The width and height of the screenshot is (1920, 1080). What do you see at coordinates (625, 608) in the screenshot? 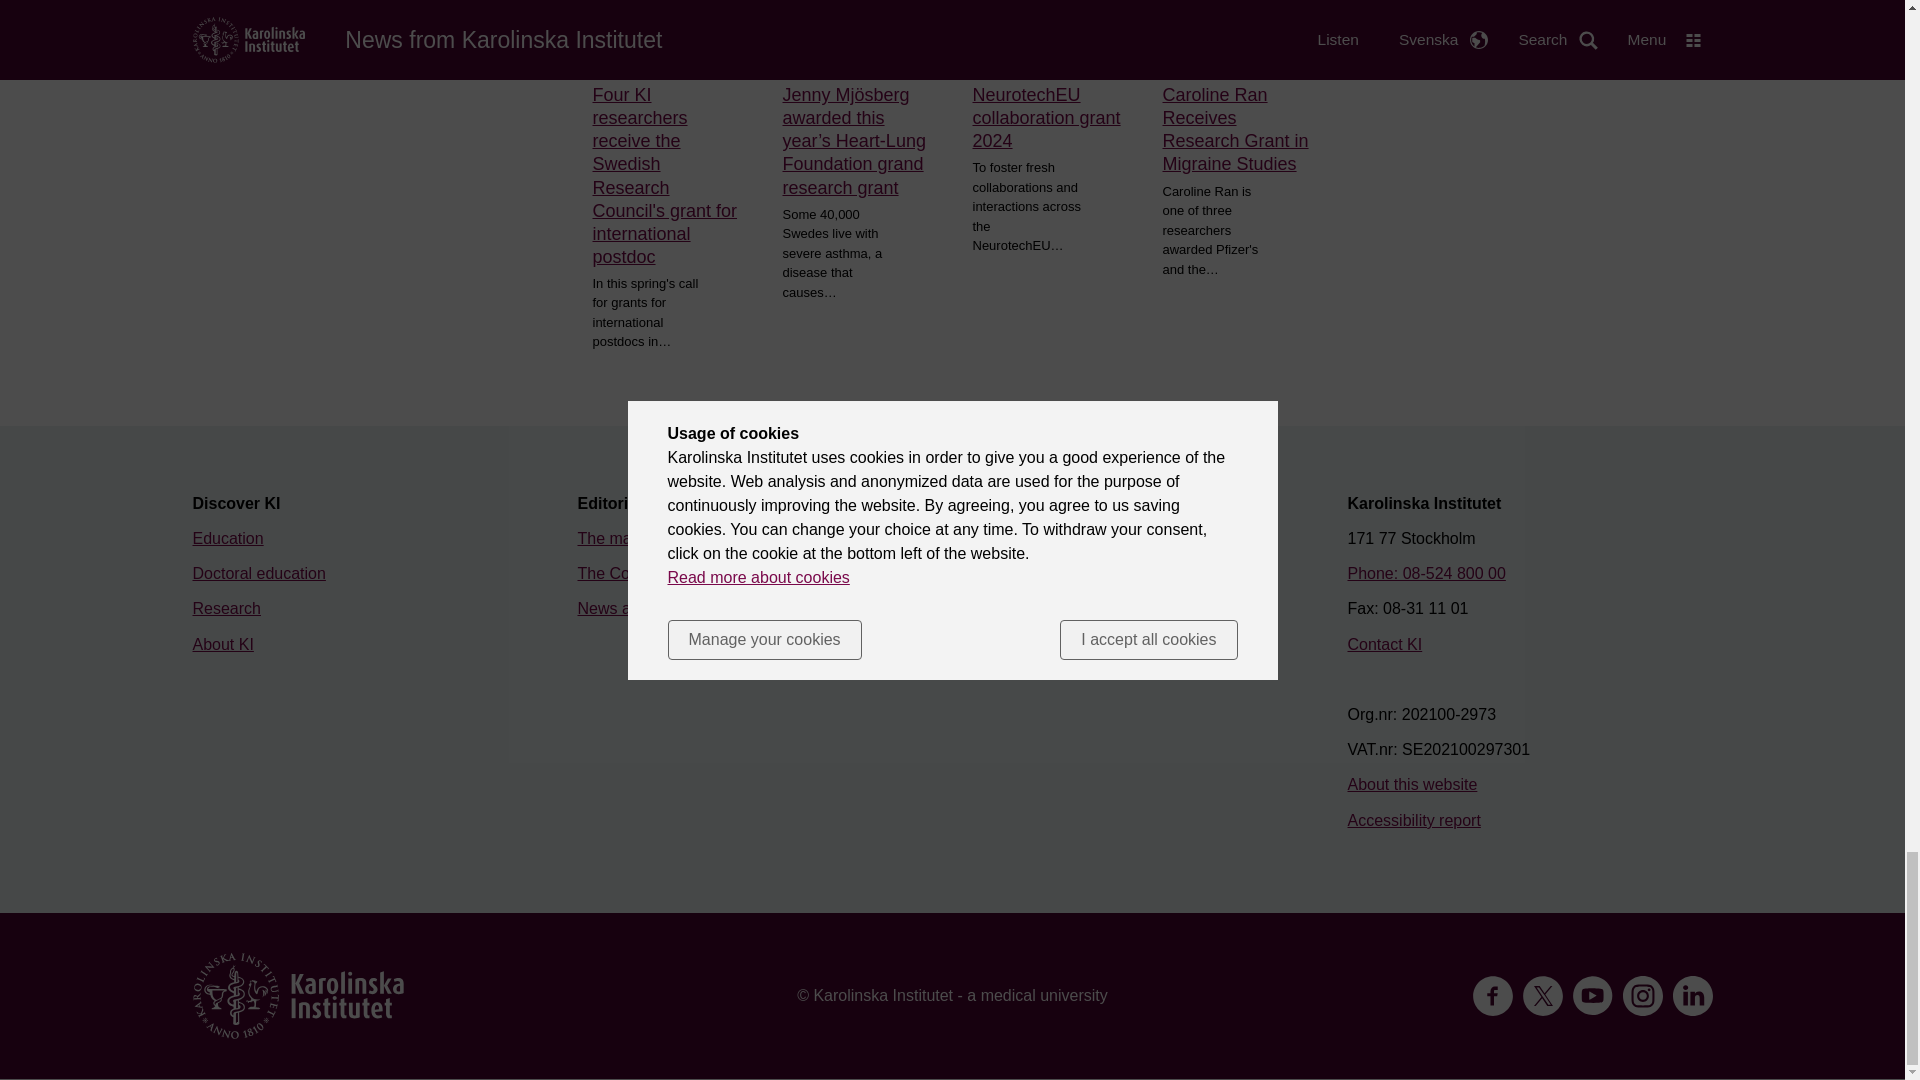
I see `News archive` at bounding box center [625, 608].